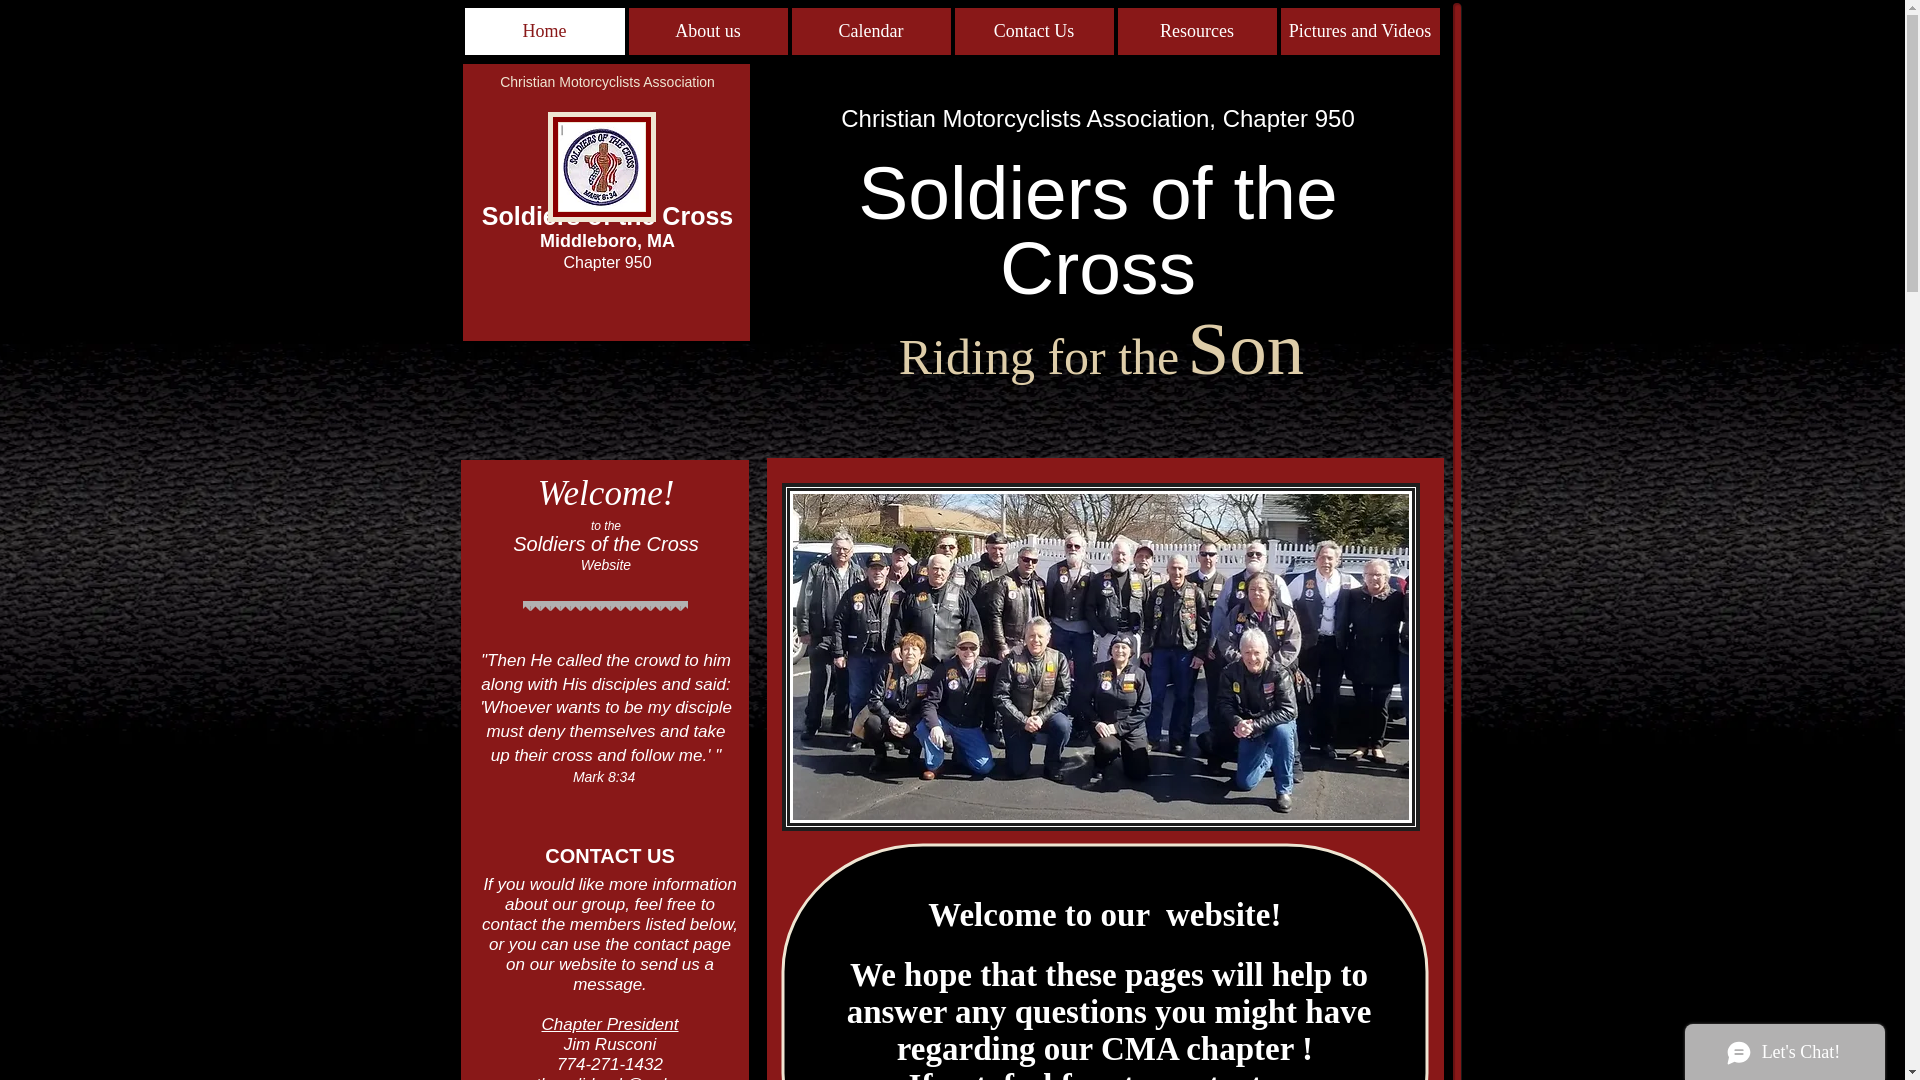  I want to click on CMA Soldiers of the Cross Chapter 950 , so click(602, 167).